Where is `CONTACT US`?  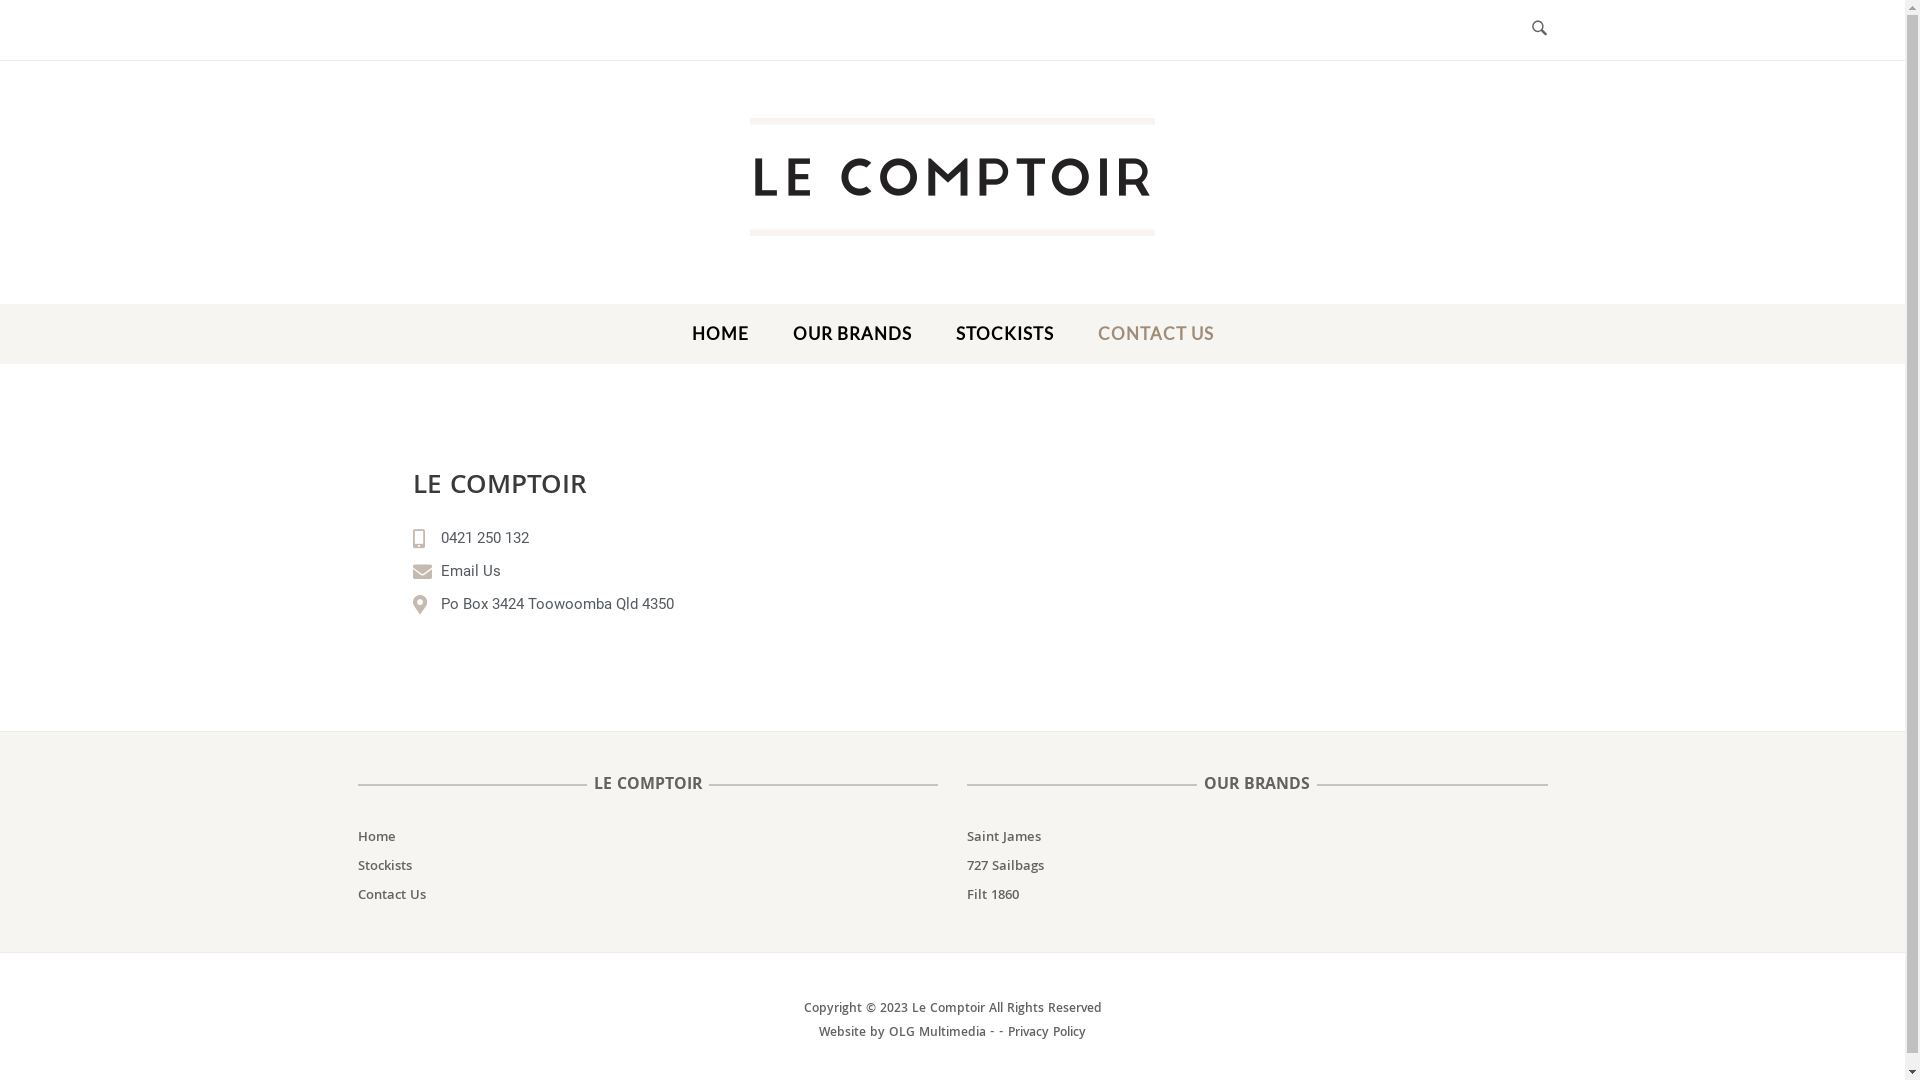
CONTACT US is located at coordinates (1155, 337).